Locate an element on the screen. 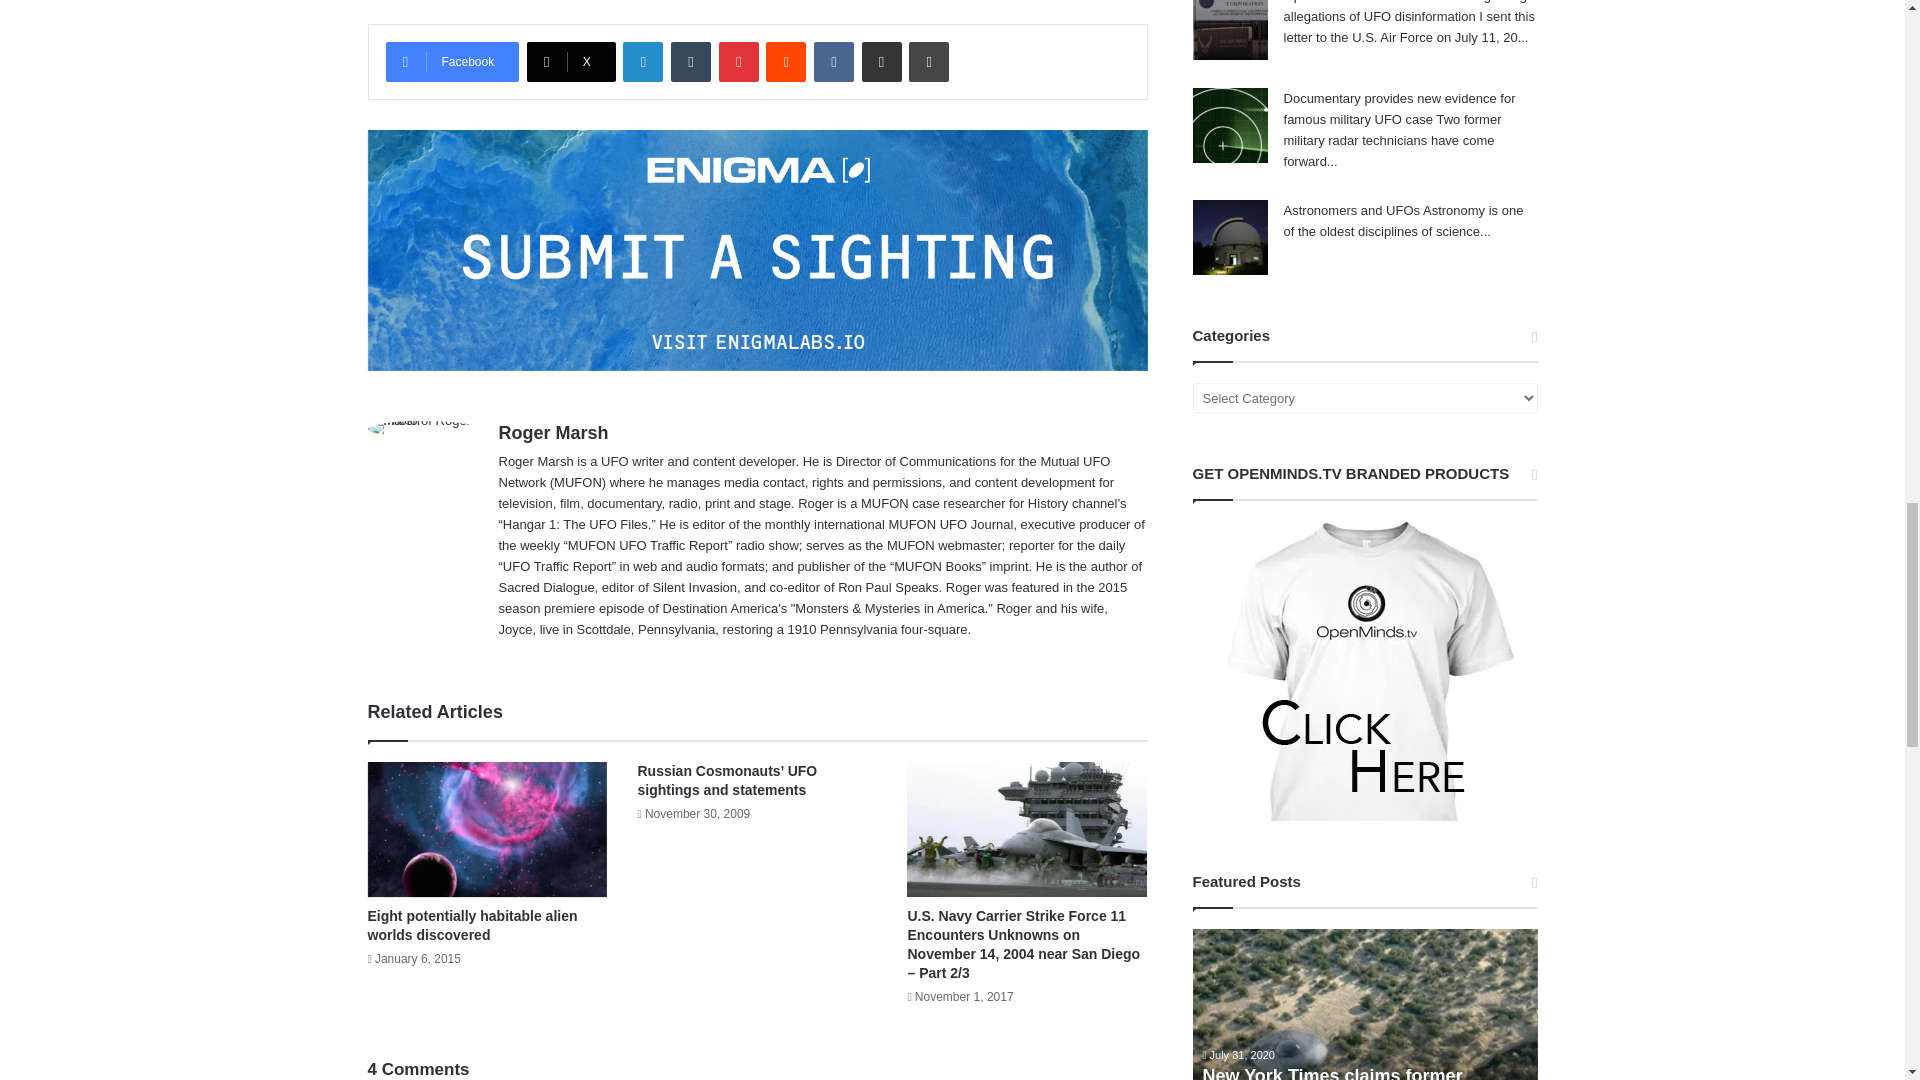 The image size is (1920, 1080). Tumblr is located at coordinates (690, 62).